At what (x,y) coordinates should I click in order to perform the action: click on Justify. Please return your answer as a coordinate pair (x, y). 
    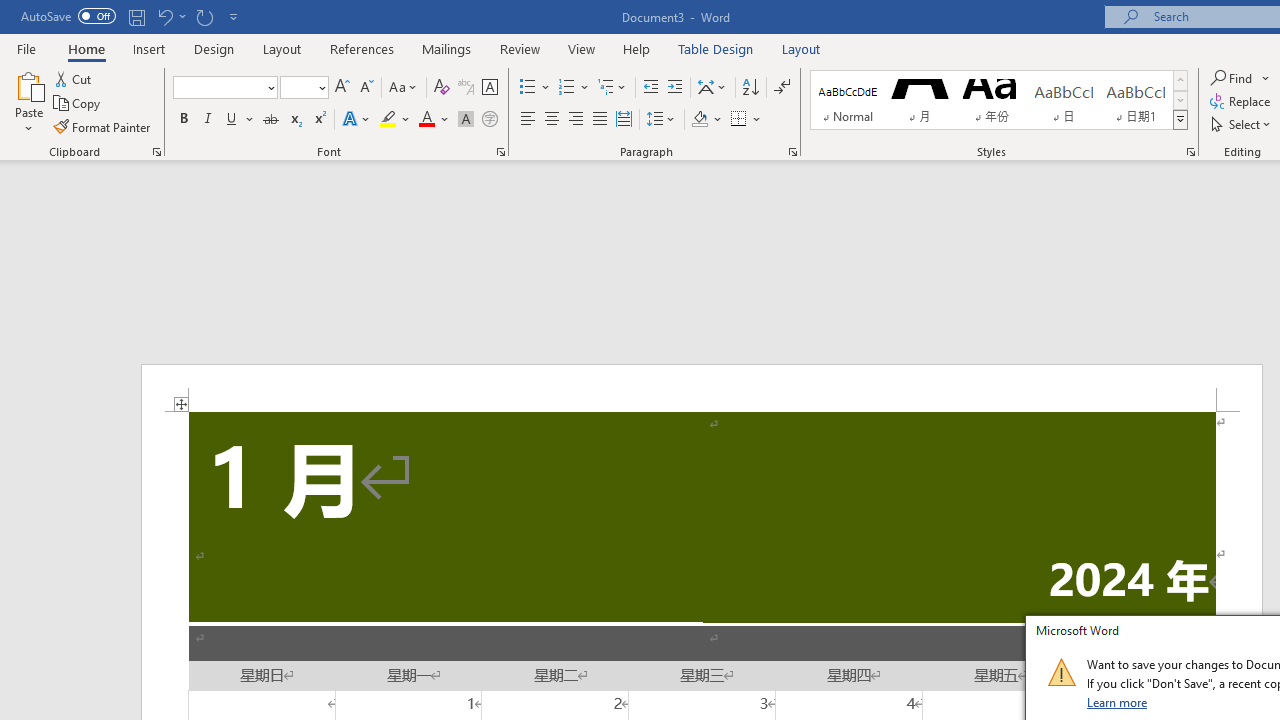
    Looking at the image, I should click on (599, 120).